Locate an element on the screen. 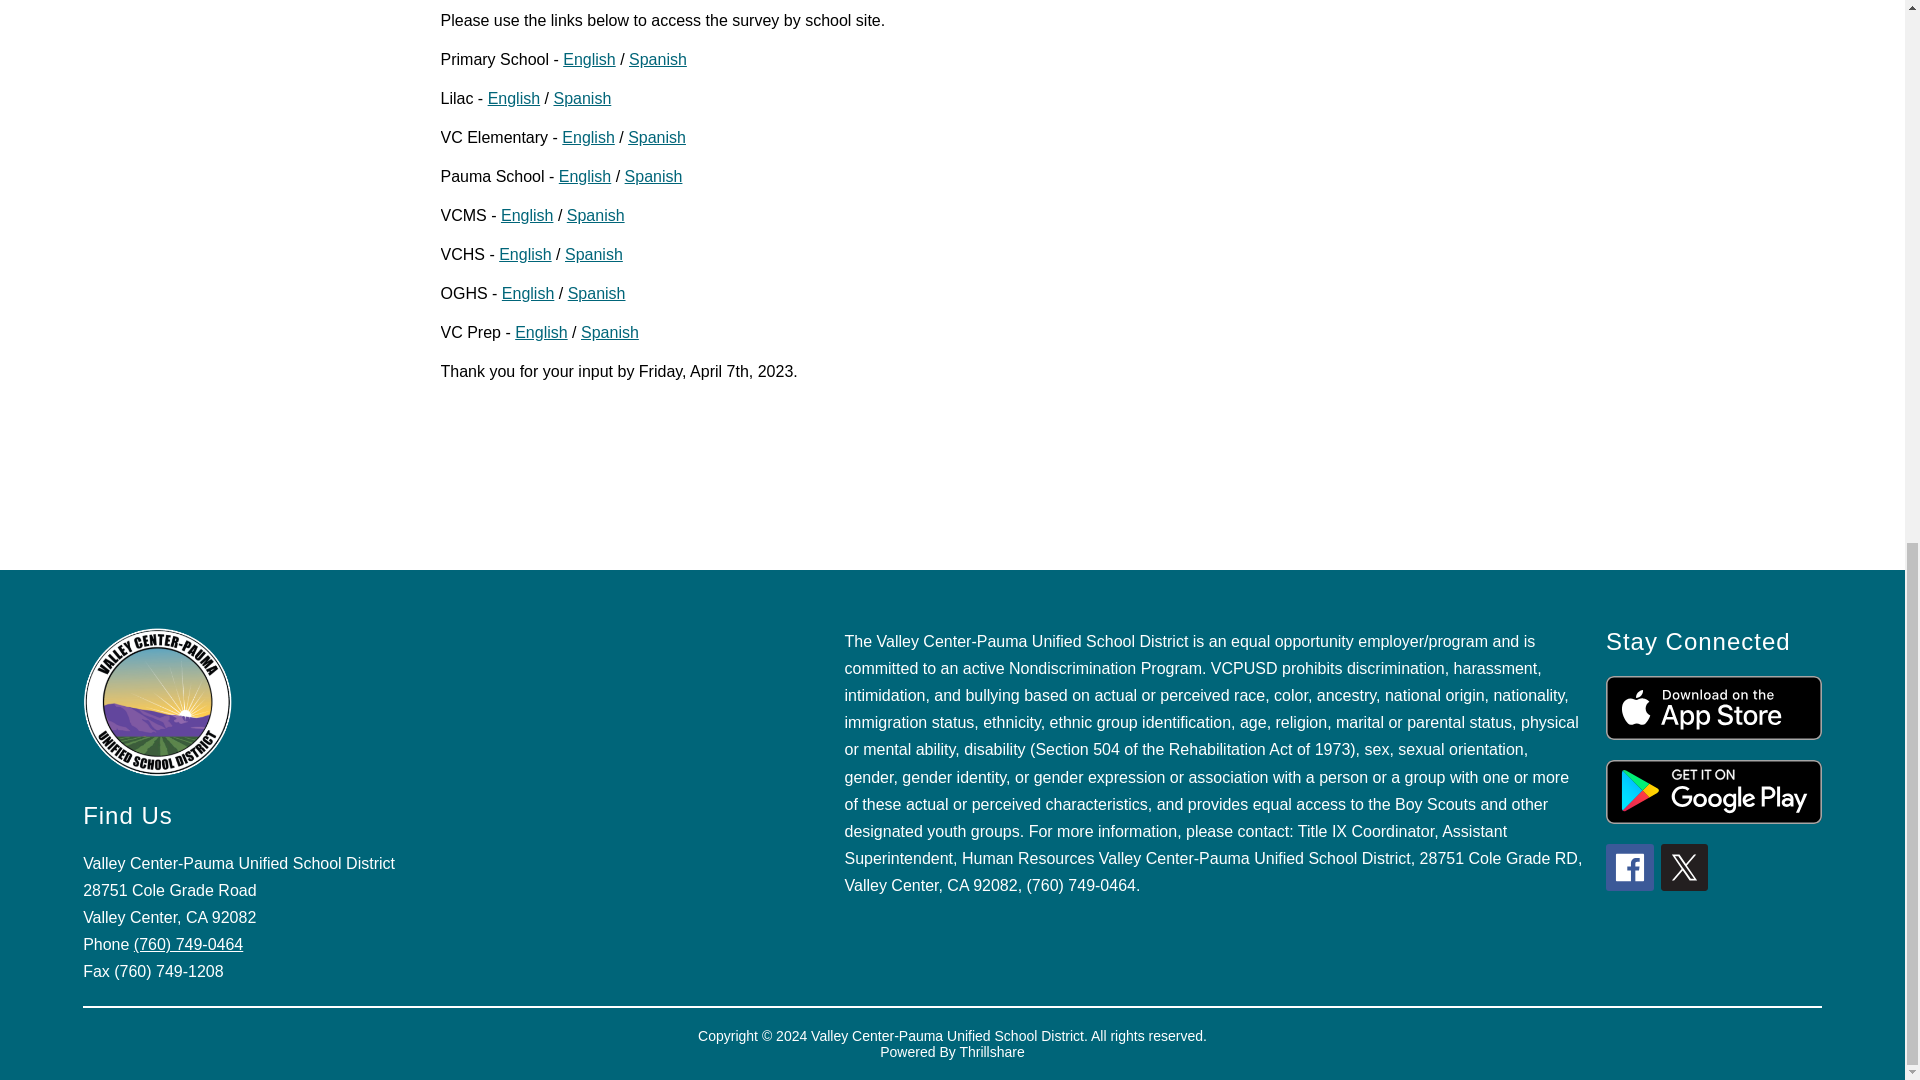  Spanish is located at coordinates (654, 176).